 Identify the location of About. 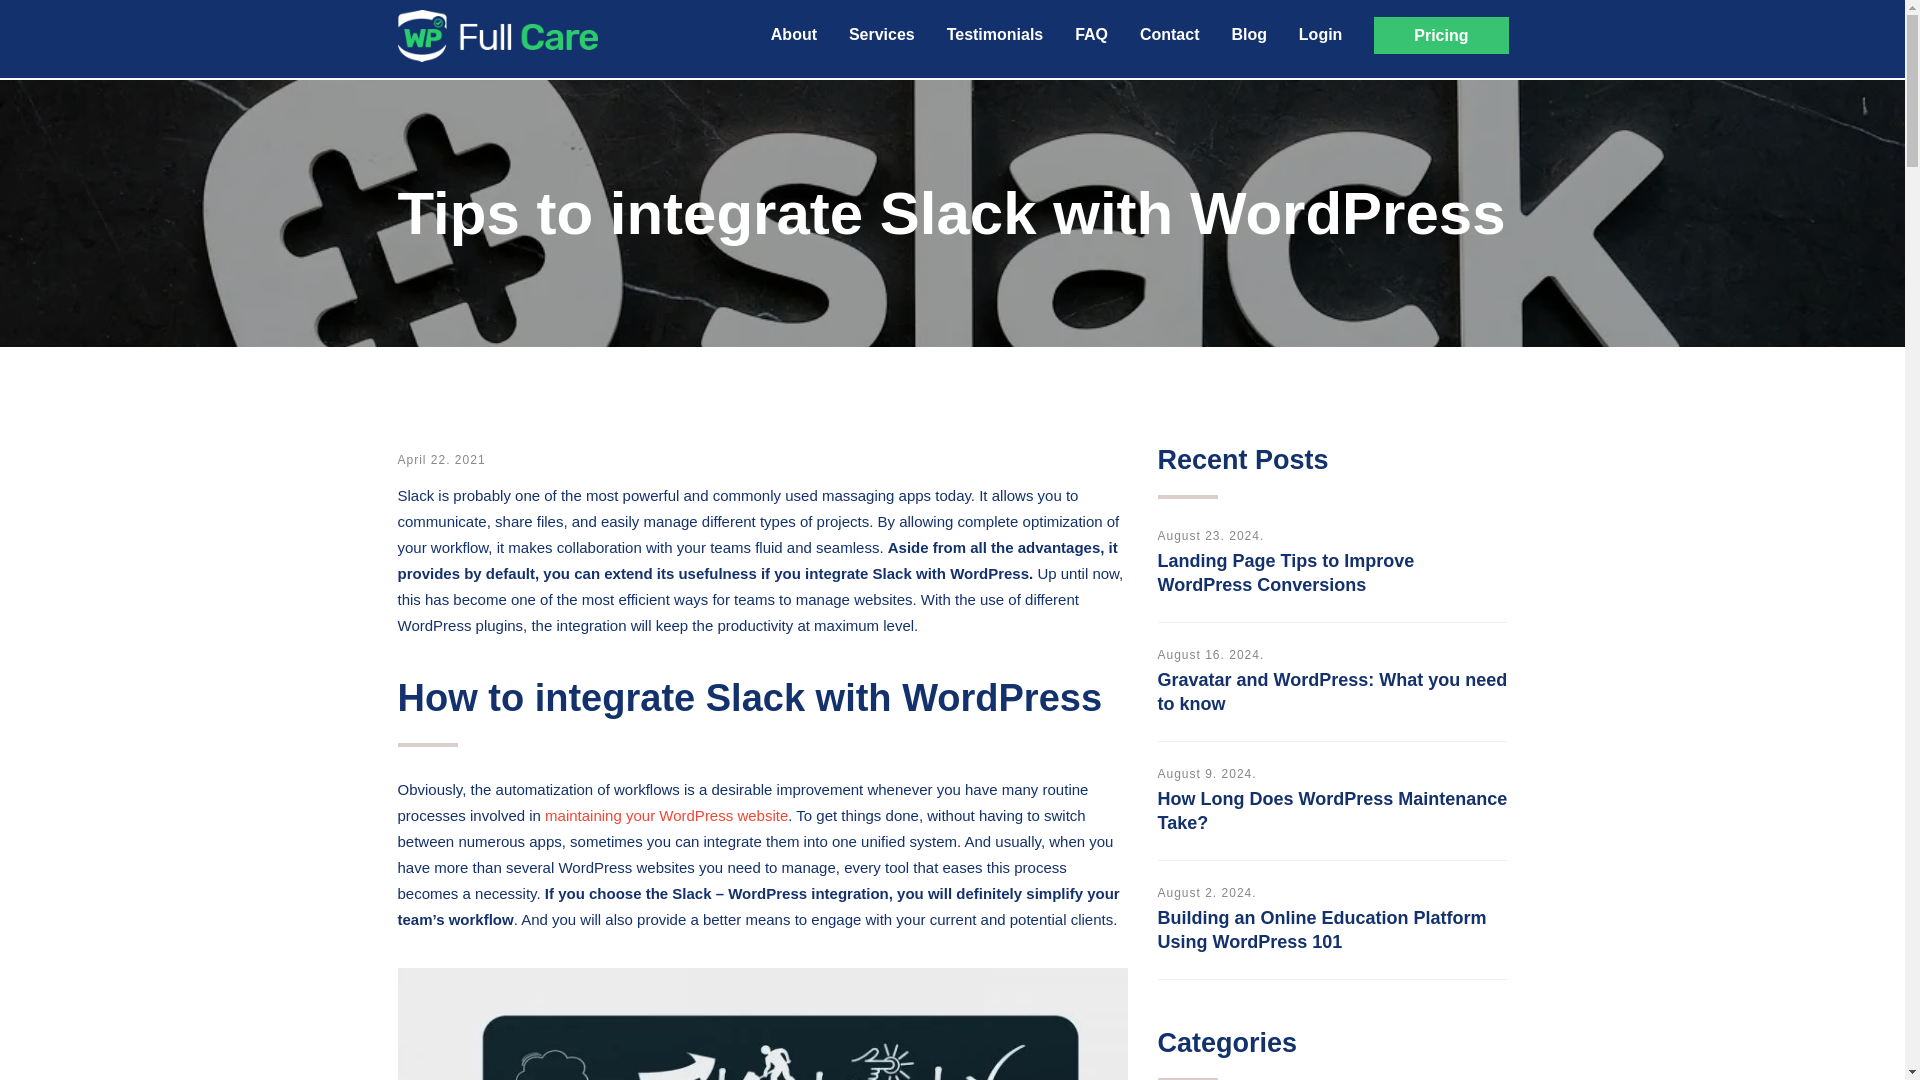
(794, 34).